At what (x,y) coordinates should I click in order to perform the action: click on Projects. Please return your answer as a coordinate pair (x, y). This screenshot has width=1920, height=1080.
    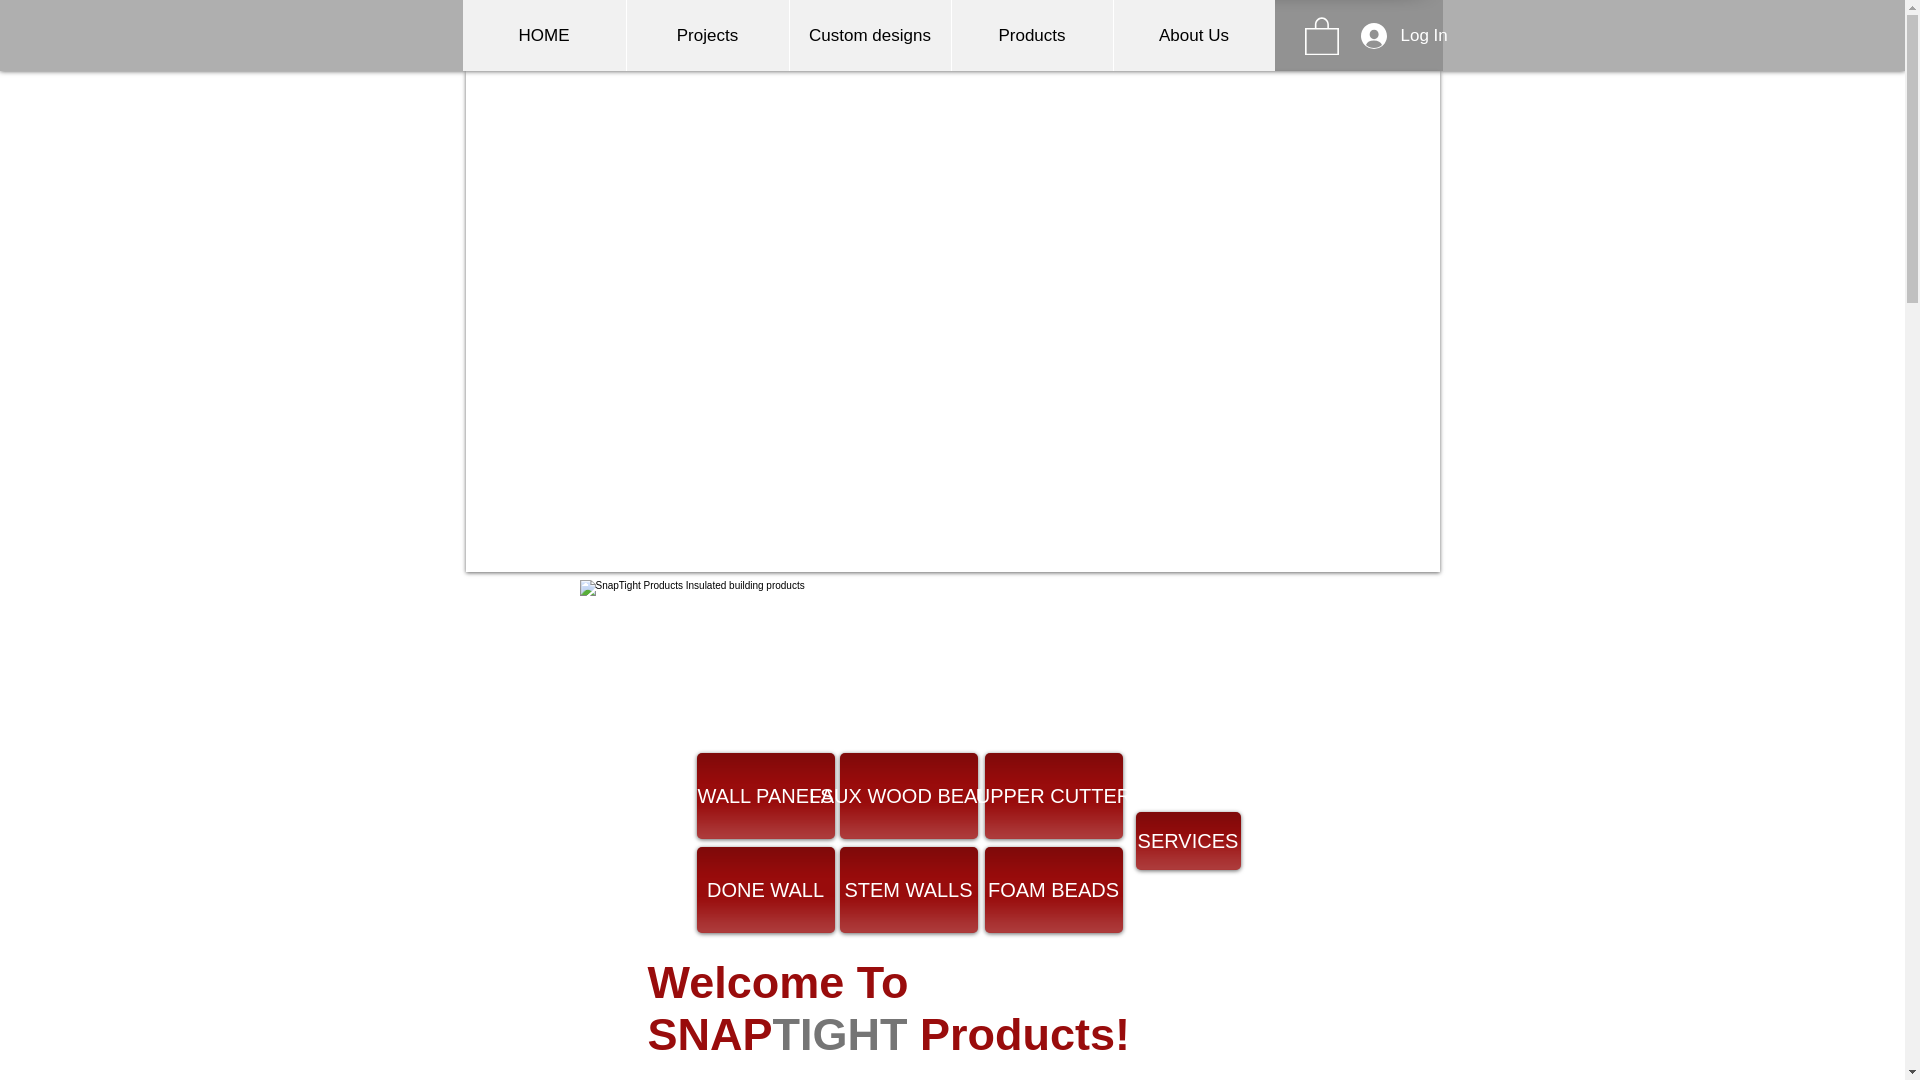
    Looking at the image, I should click on (707, 36).